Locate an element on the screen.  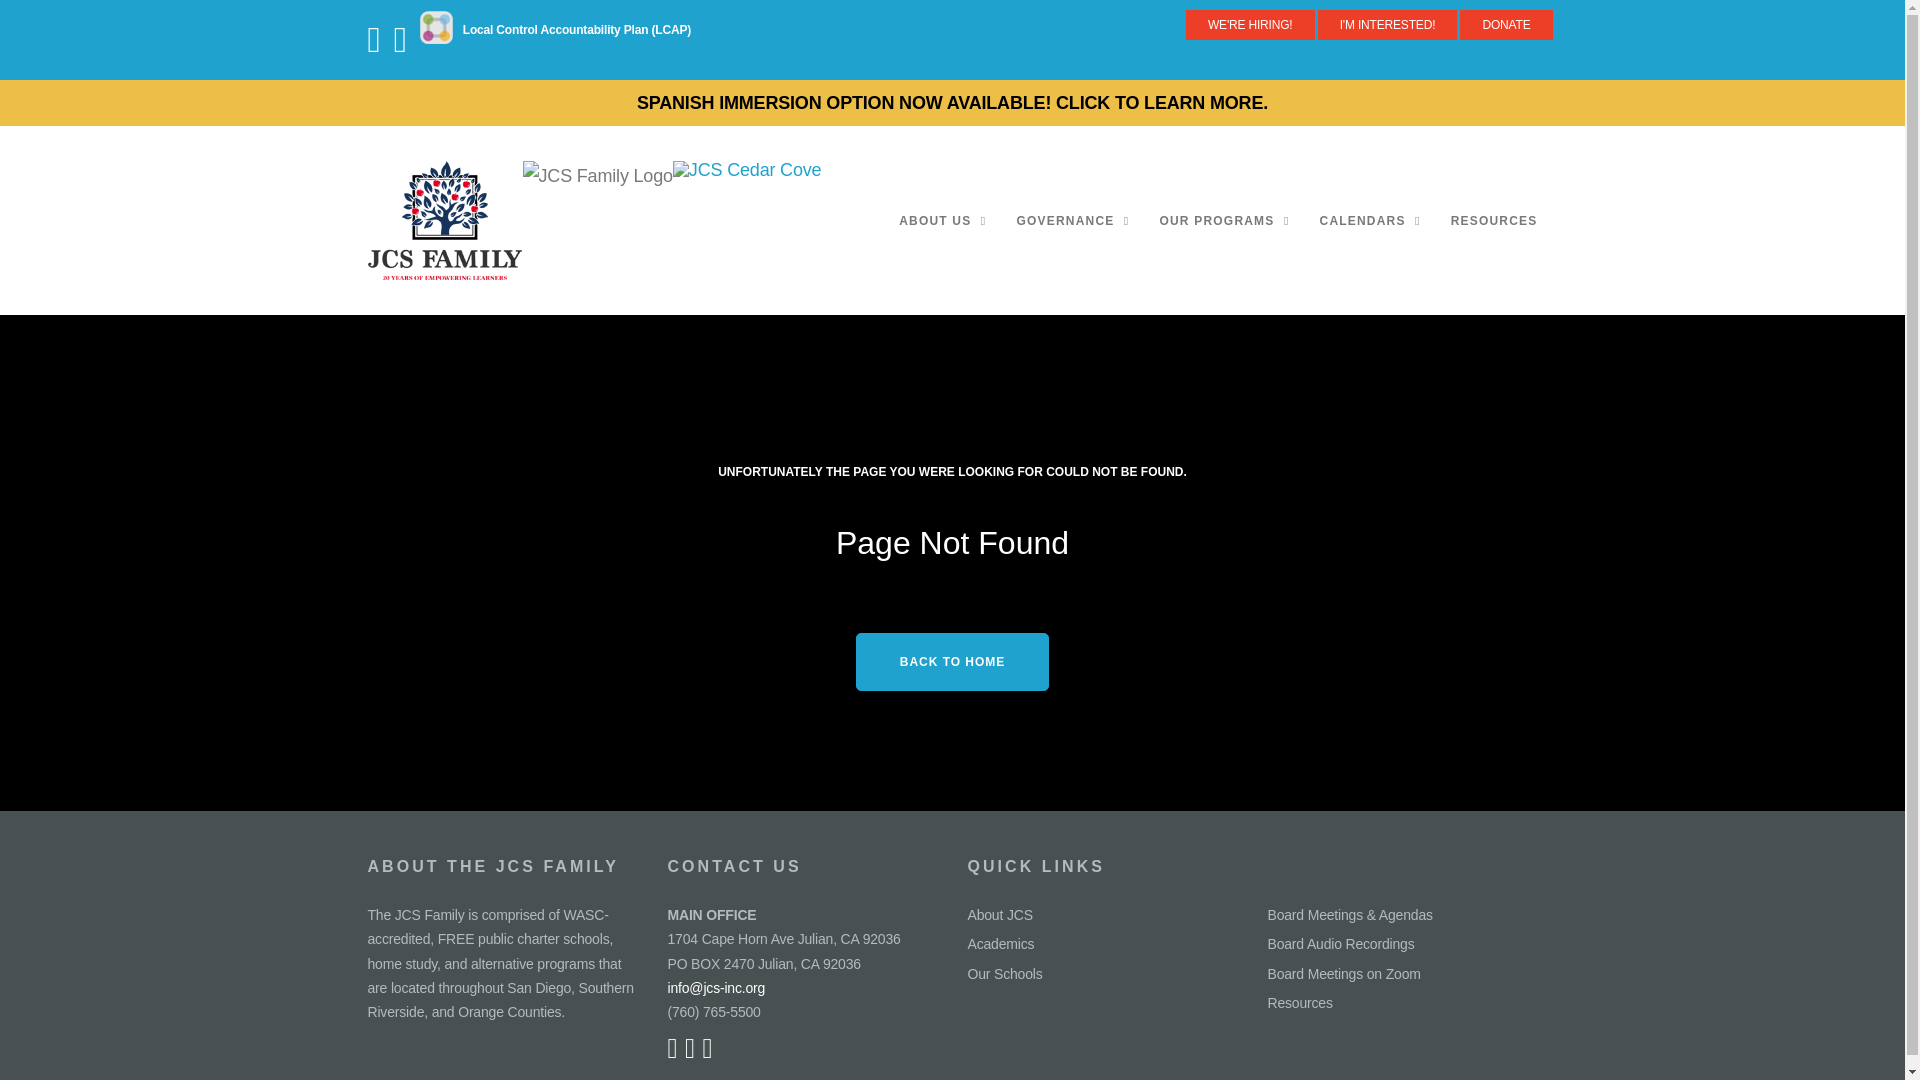
OUR PROGRAMS is located at coordinates (1224, 220).